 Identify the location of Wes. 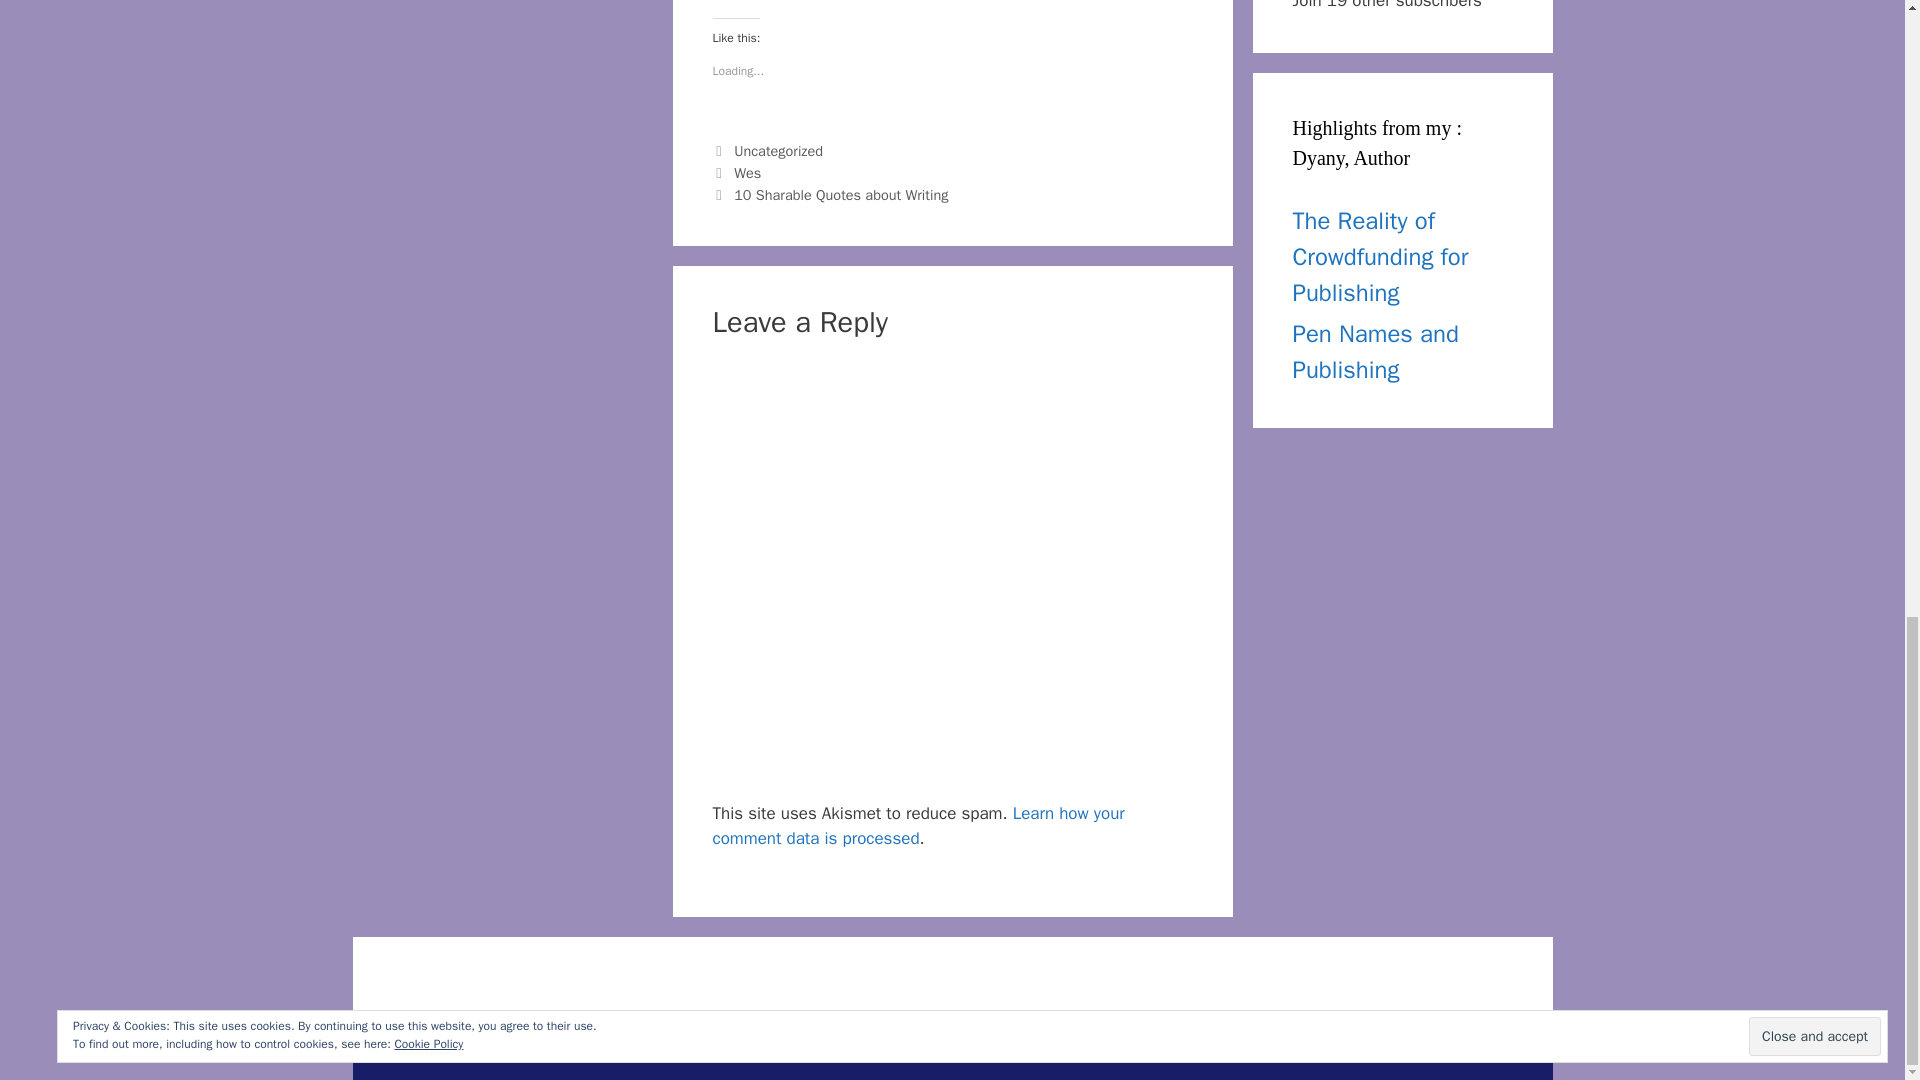
(746, 173).